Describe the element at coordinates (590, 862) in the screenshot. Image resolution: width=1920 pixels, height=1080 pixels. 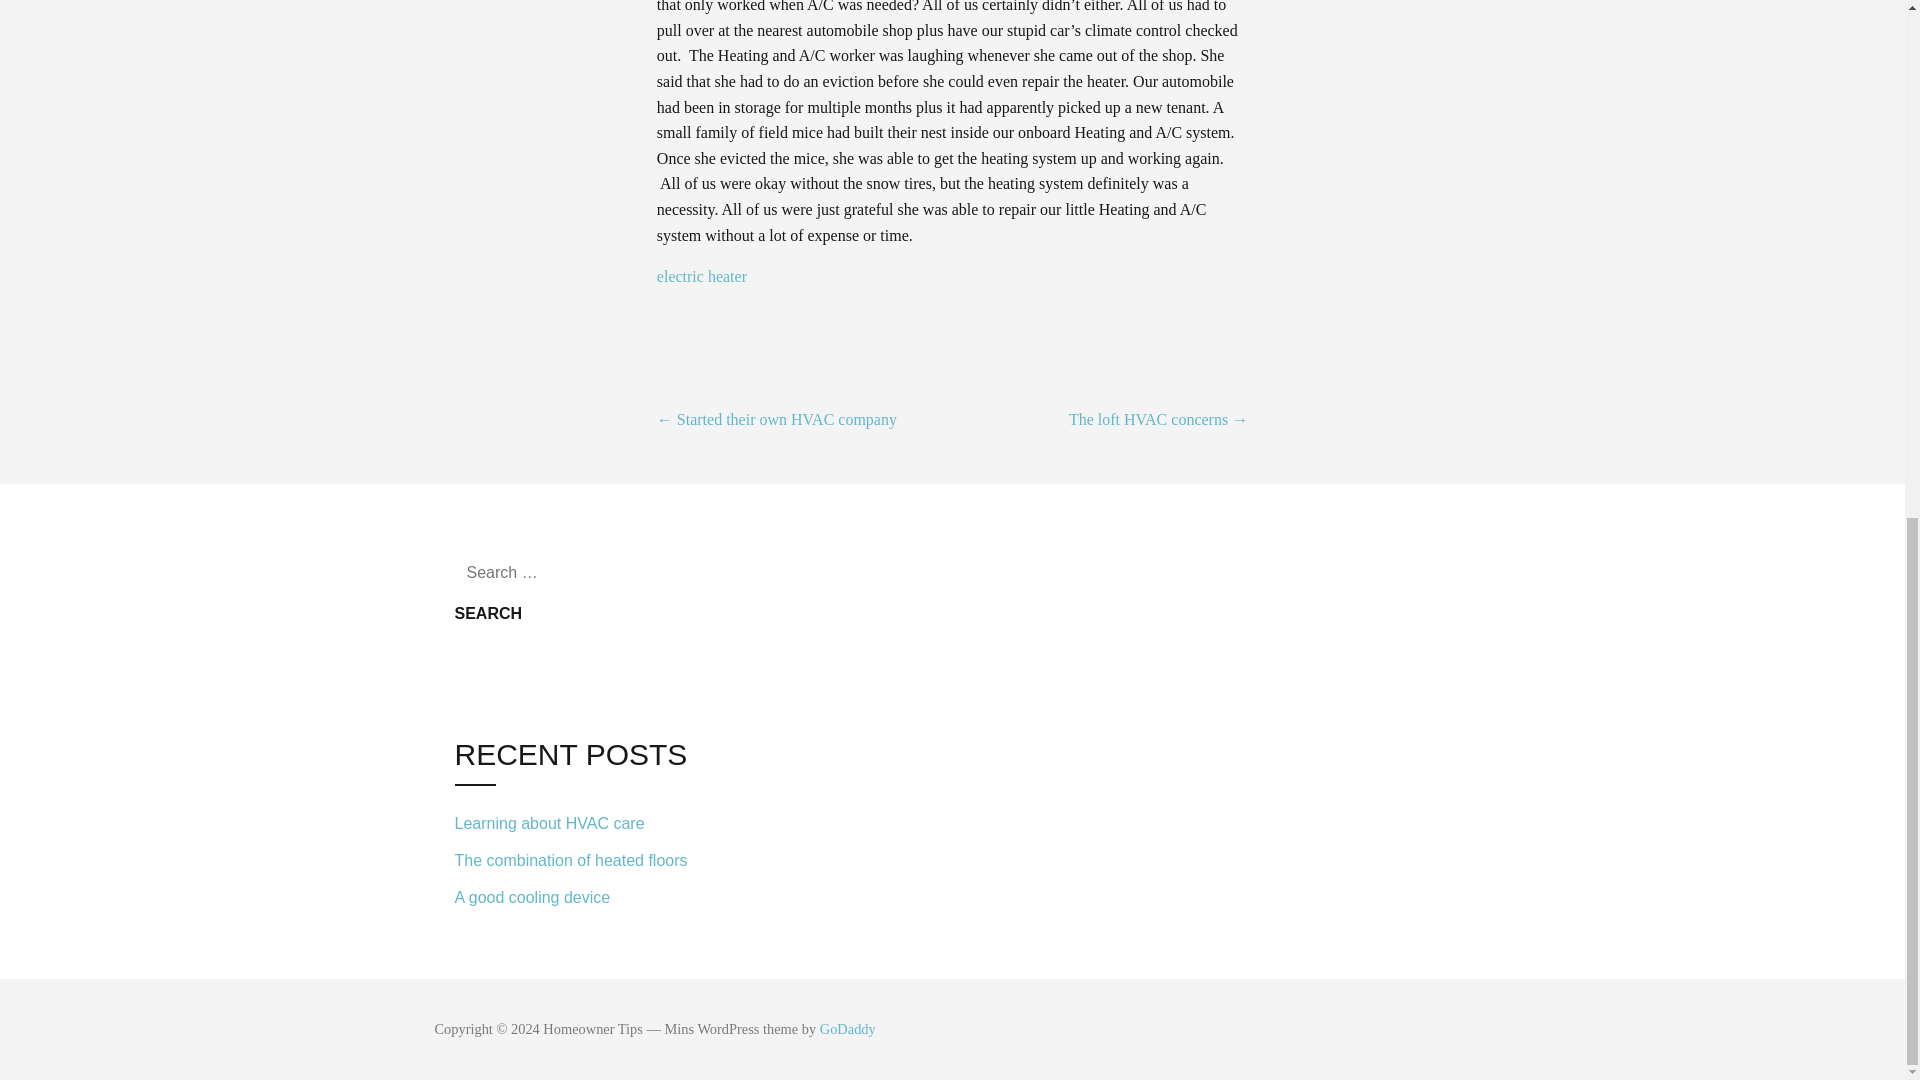
I see `The combination of heated floors` at that location.